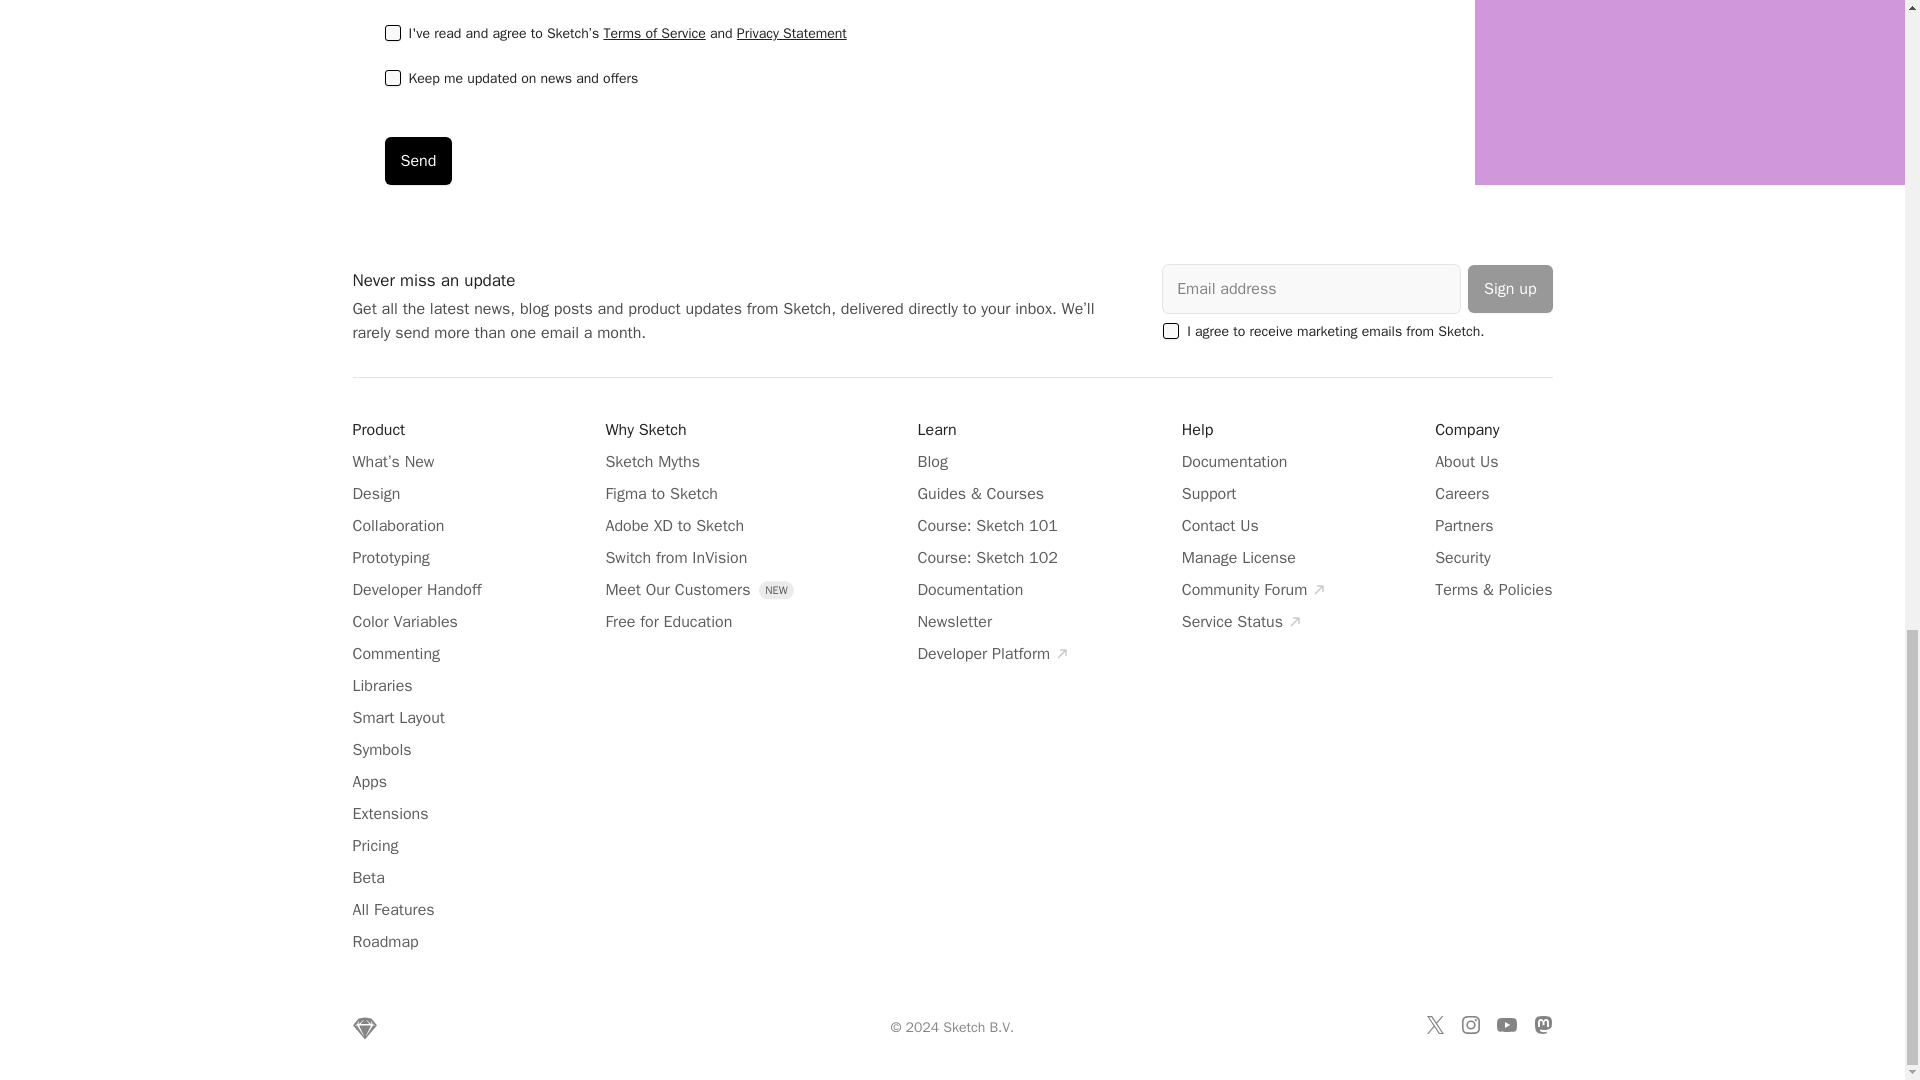 The height and width of the screenshot is (1080, 1920). I want to click on on, so click(392, 32).